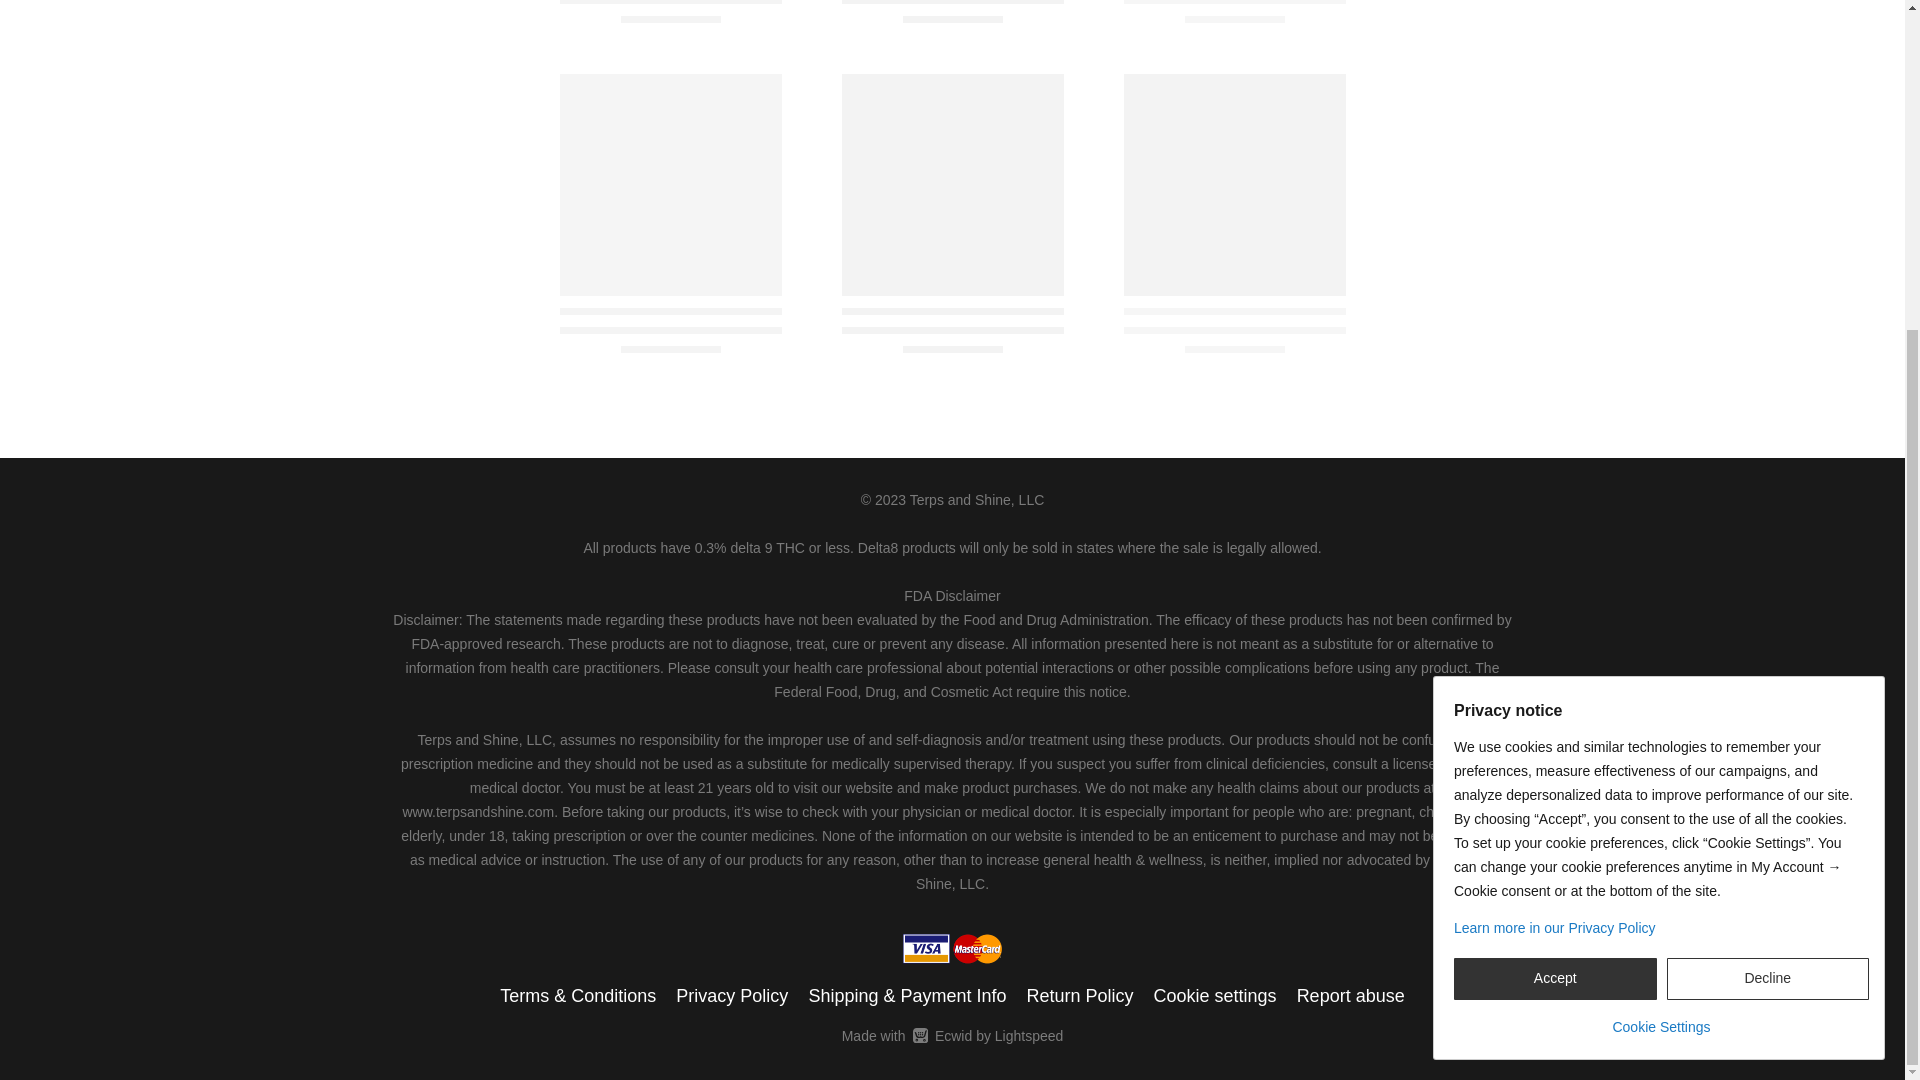  What do you see at coordinates (1078, 995) in the screenshot?
I see `Return Policy` at bounding box center [1078, 995].